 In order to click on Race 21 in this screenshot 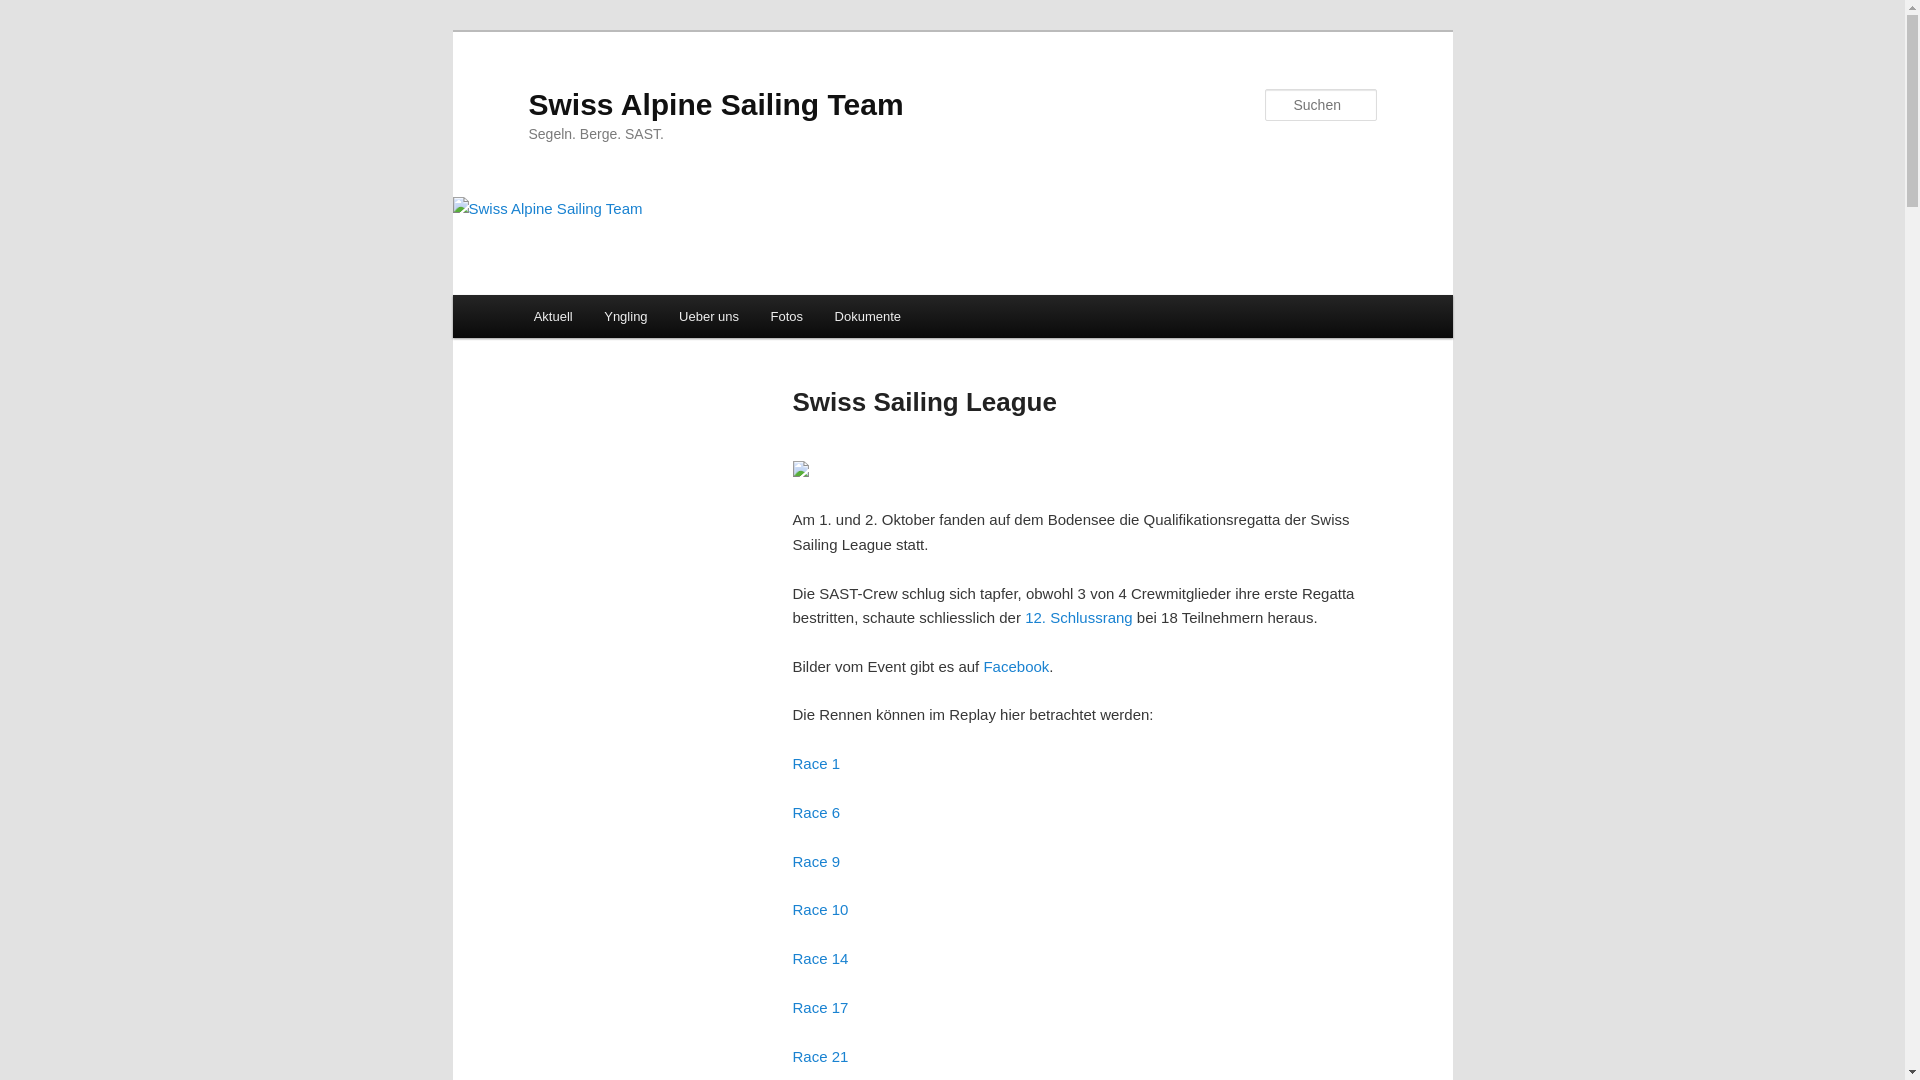, I will do `click(820, 1056)`.